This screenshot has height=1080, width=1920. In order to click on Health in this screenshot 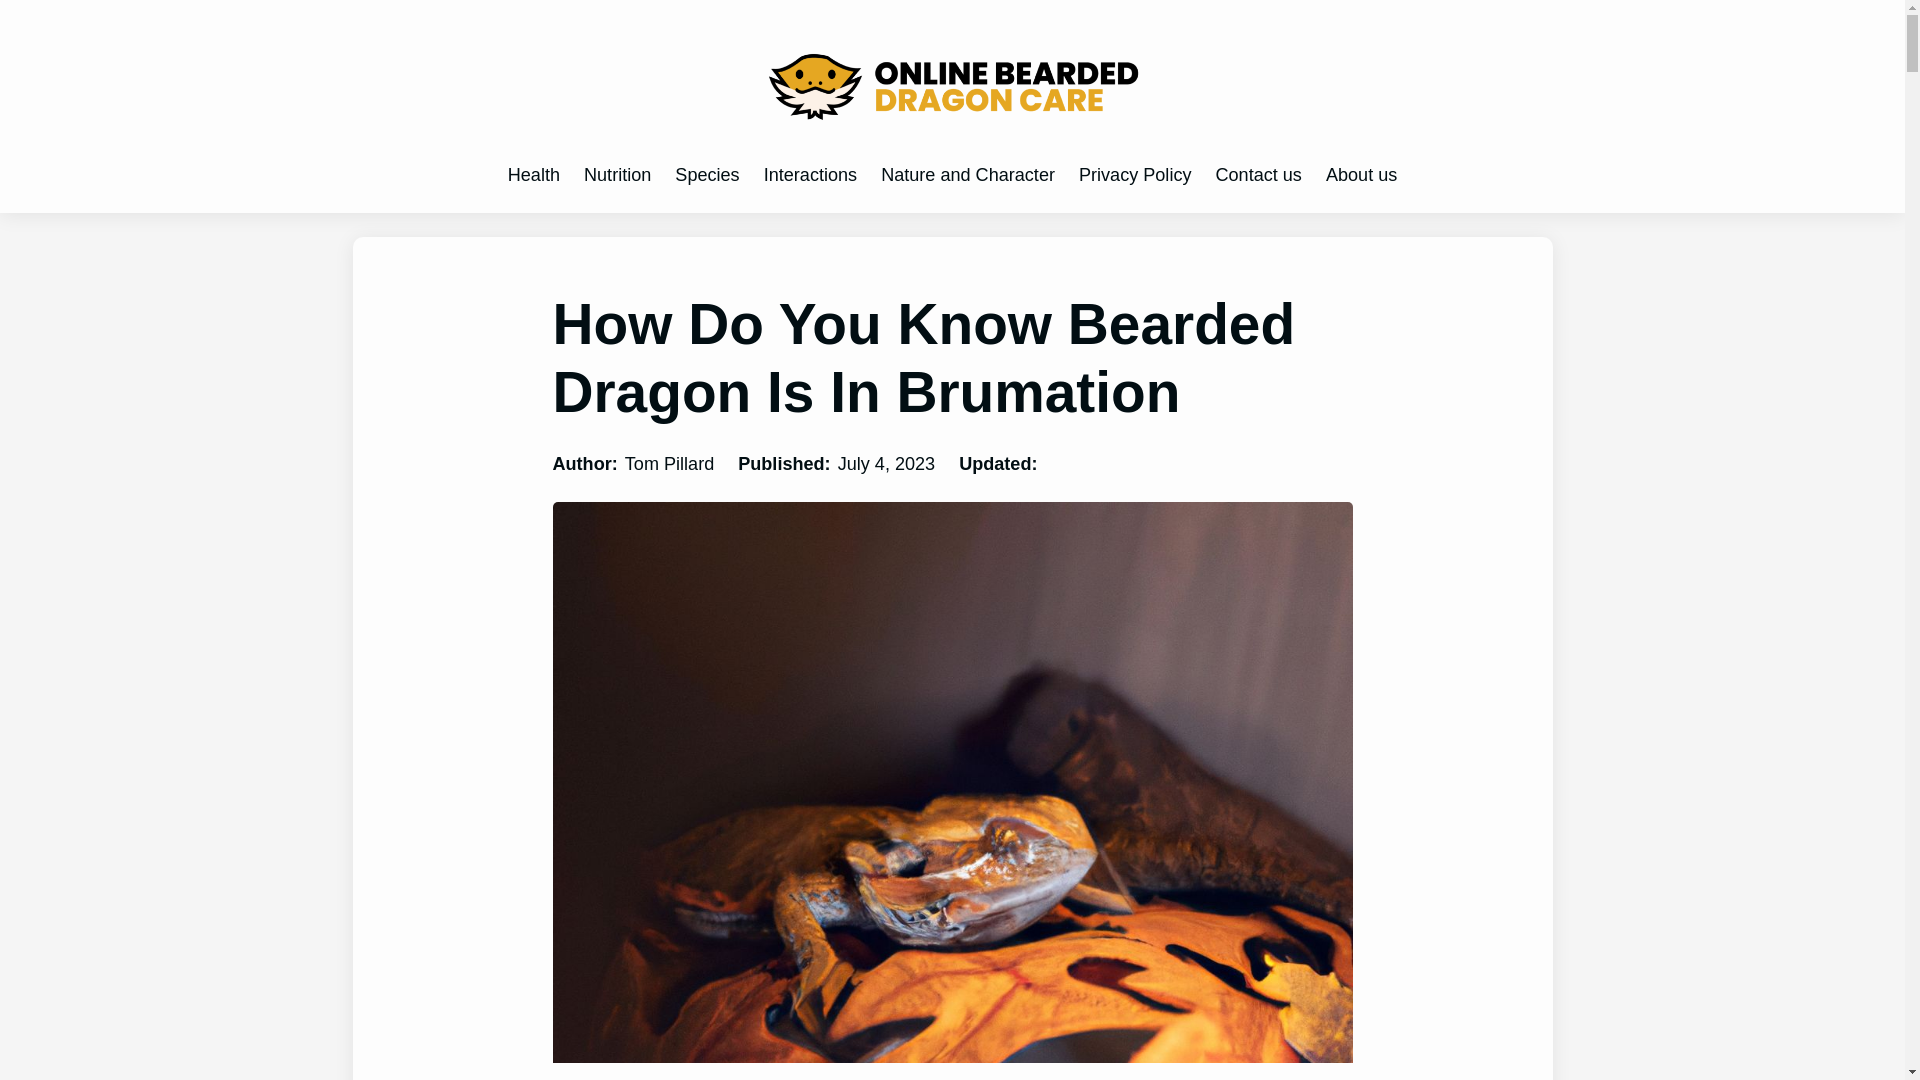, I will do `click(534, 175)`.